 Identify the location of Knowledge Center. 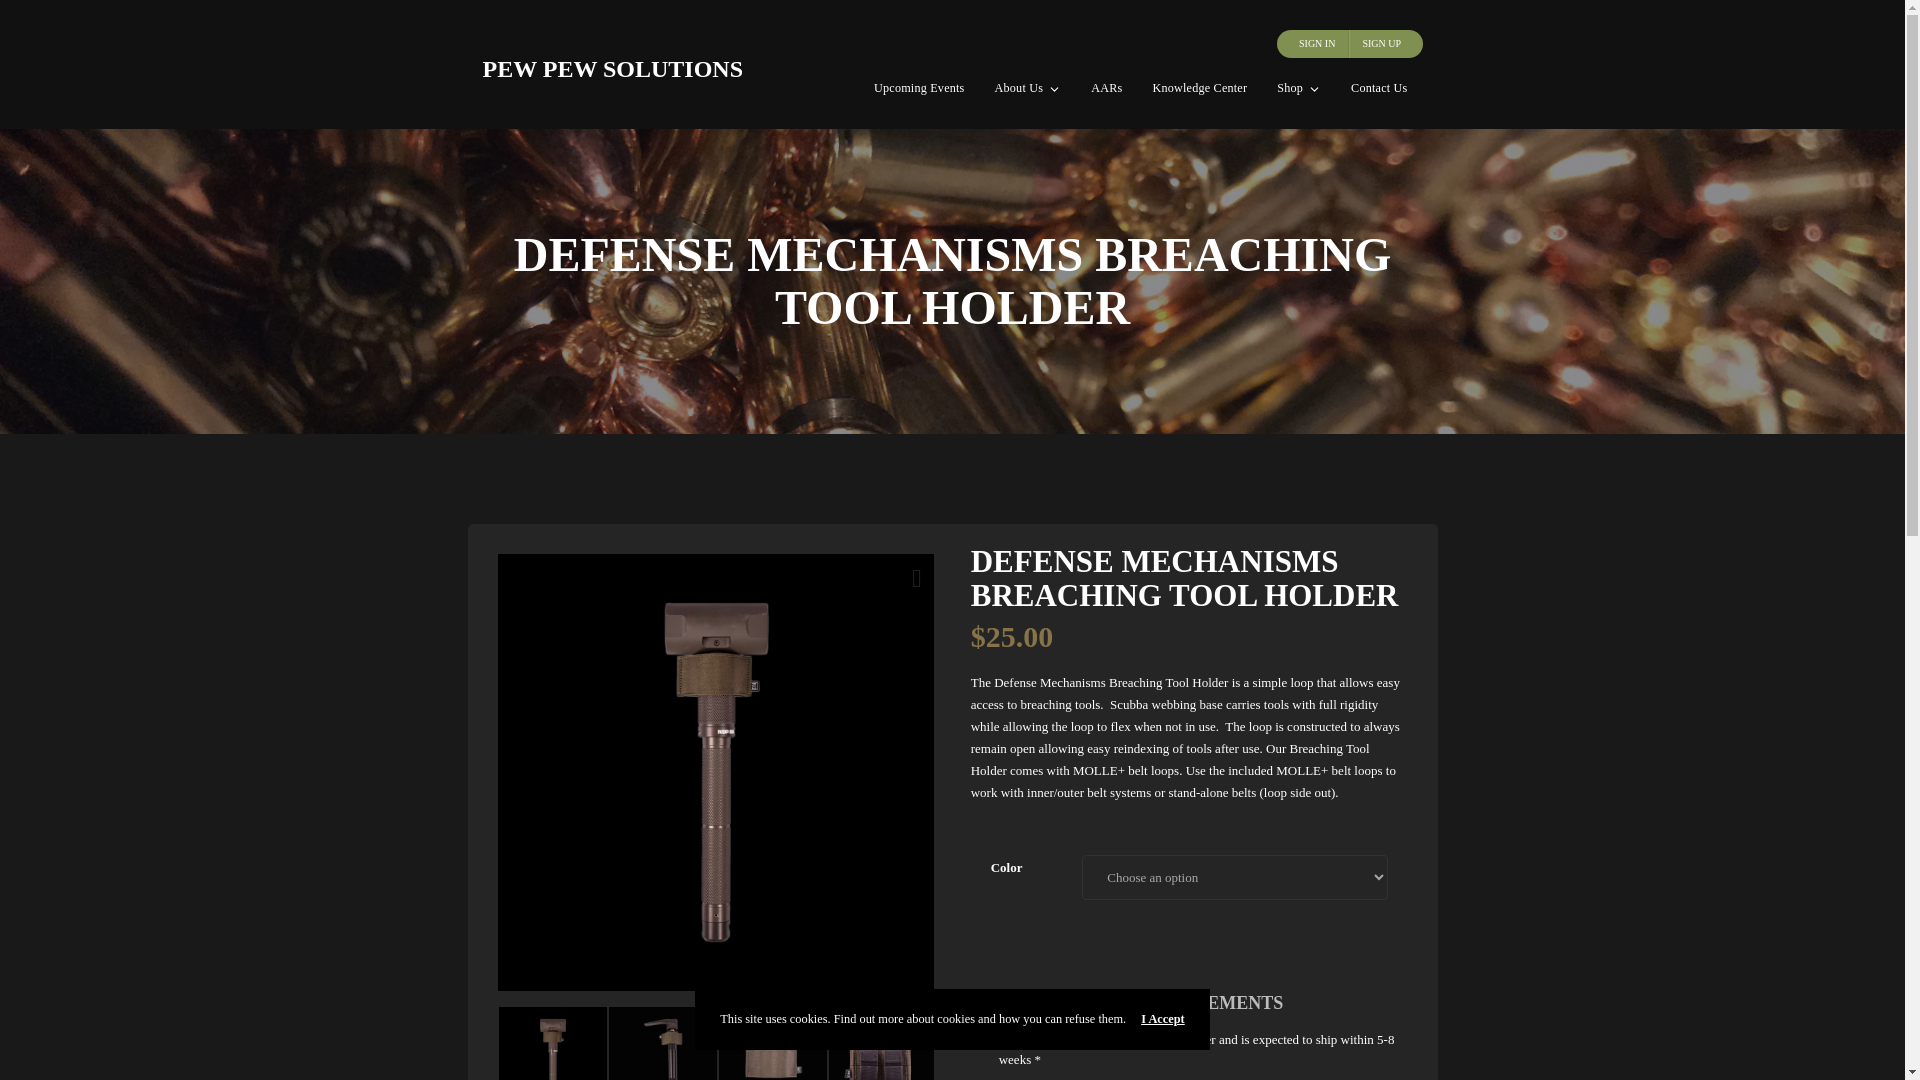
(1198, 88).